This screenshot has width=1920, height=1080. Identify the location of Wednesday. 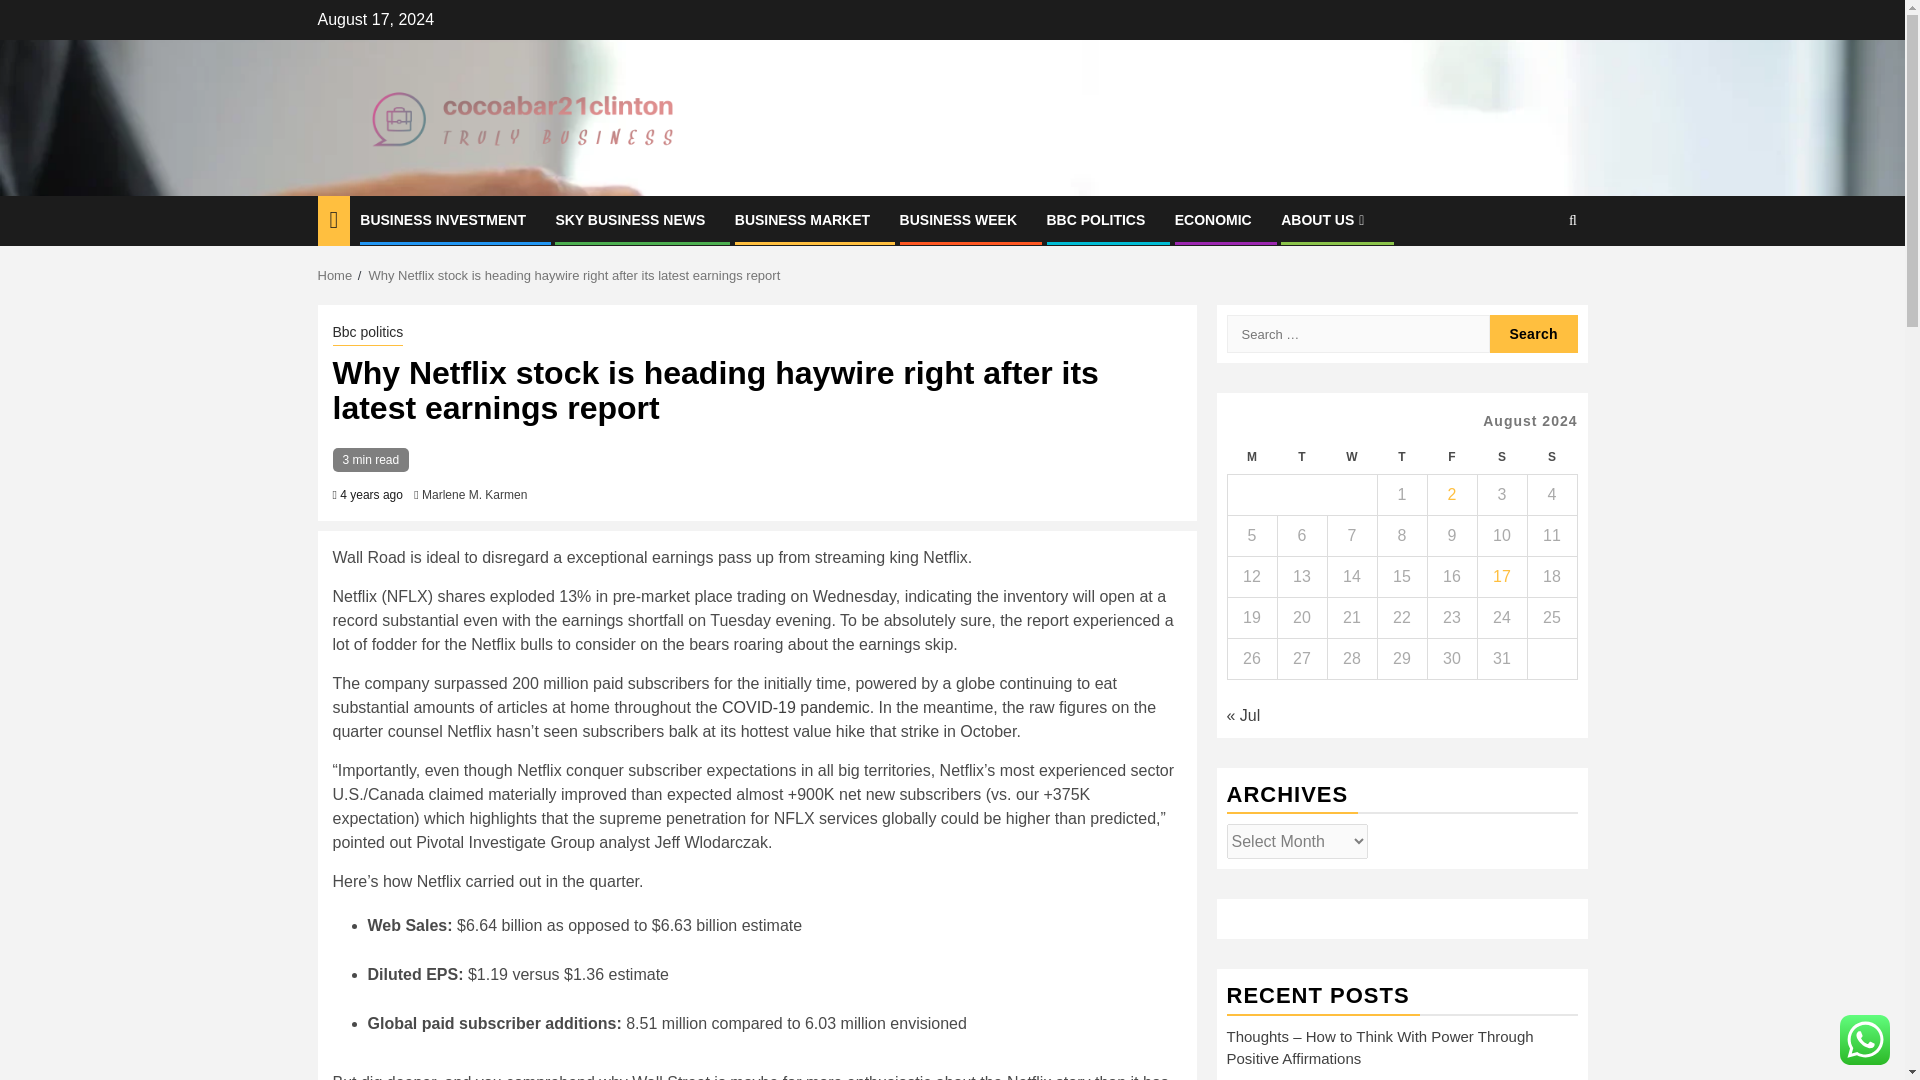
(1351, 457).